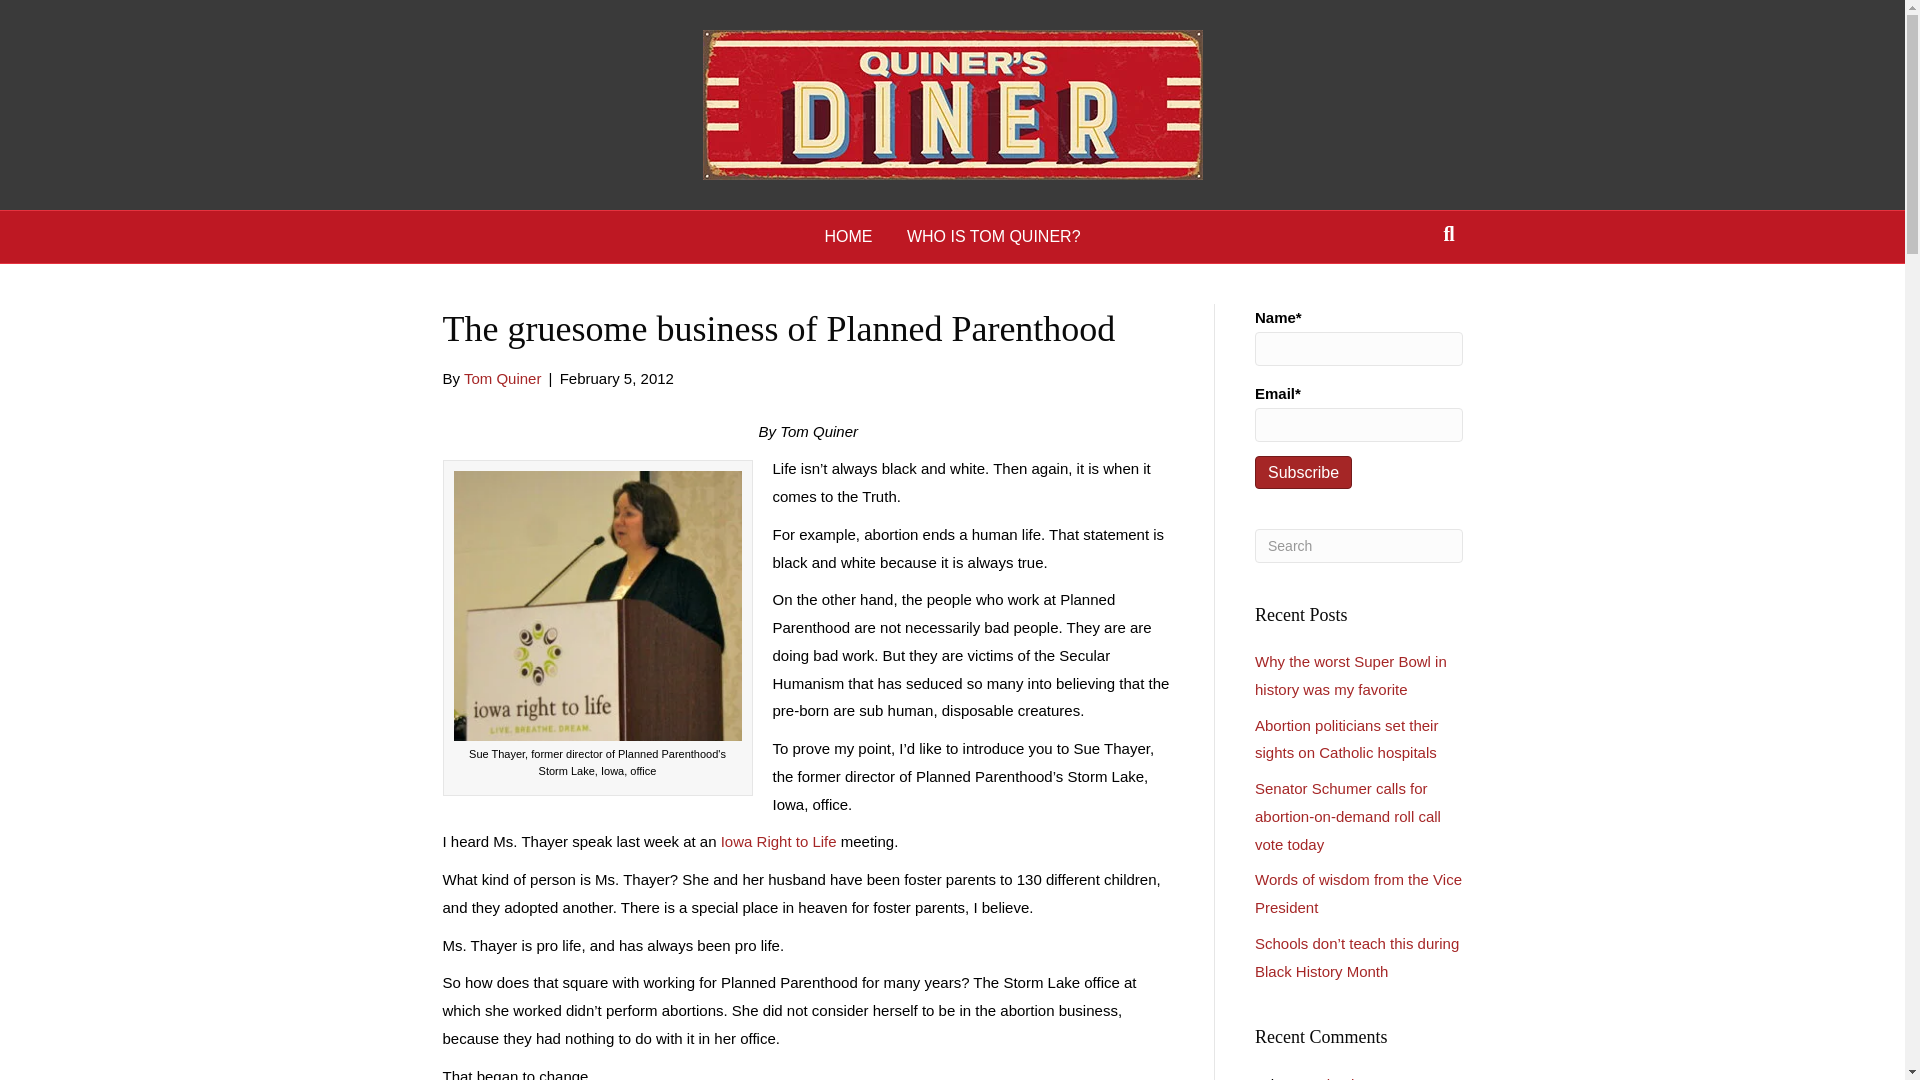  What do you see at coordinates (1357, 1078) in the screenshot?
I see `Why the worst Super Bowl in history was my favorite` at bounding box center [1357, 1078].